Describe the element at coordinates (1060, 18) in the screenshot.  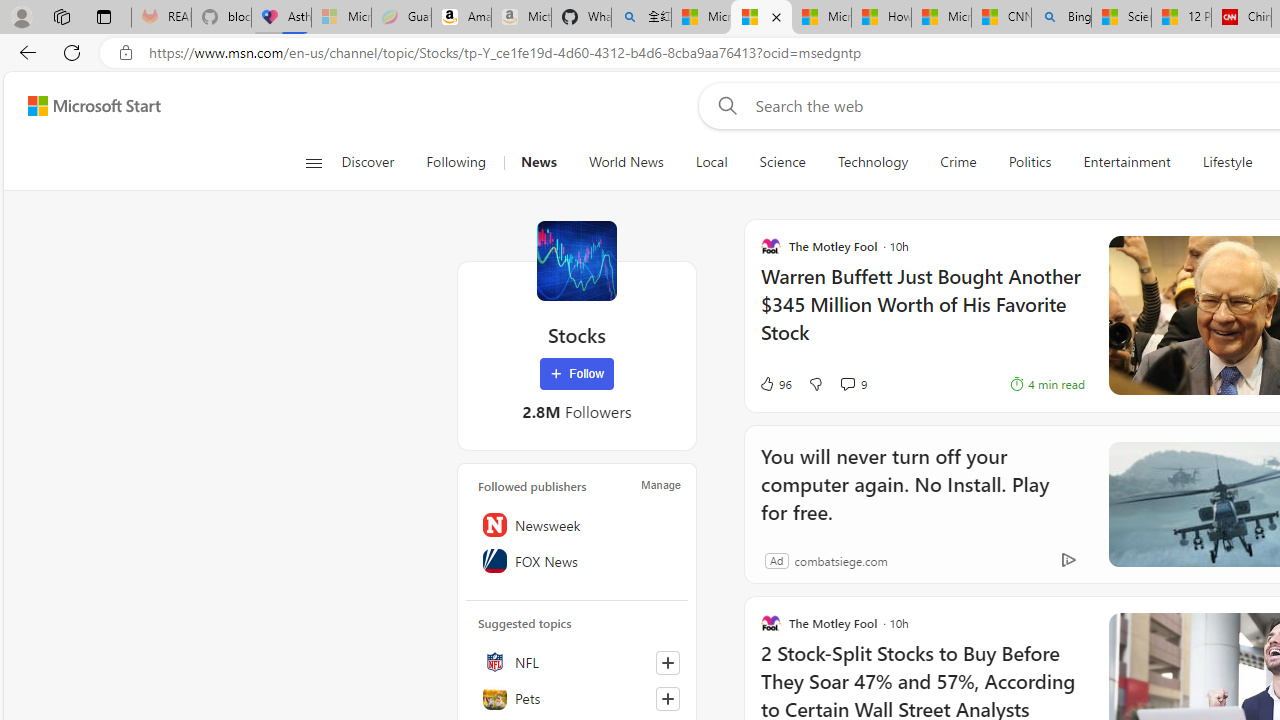
I see `Bing` at that location.